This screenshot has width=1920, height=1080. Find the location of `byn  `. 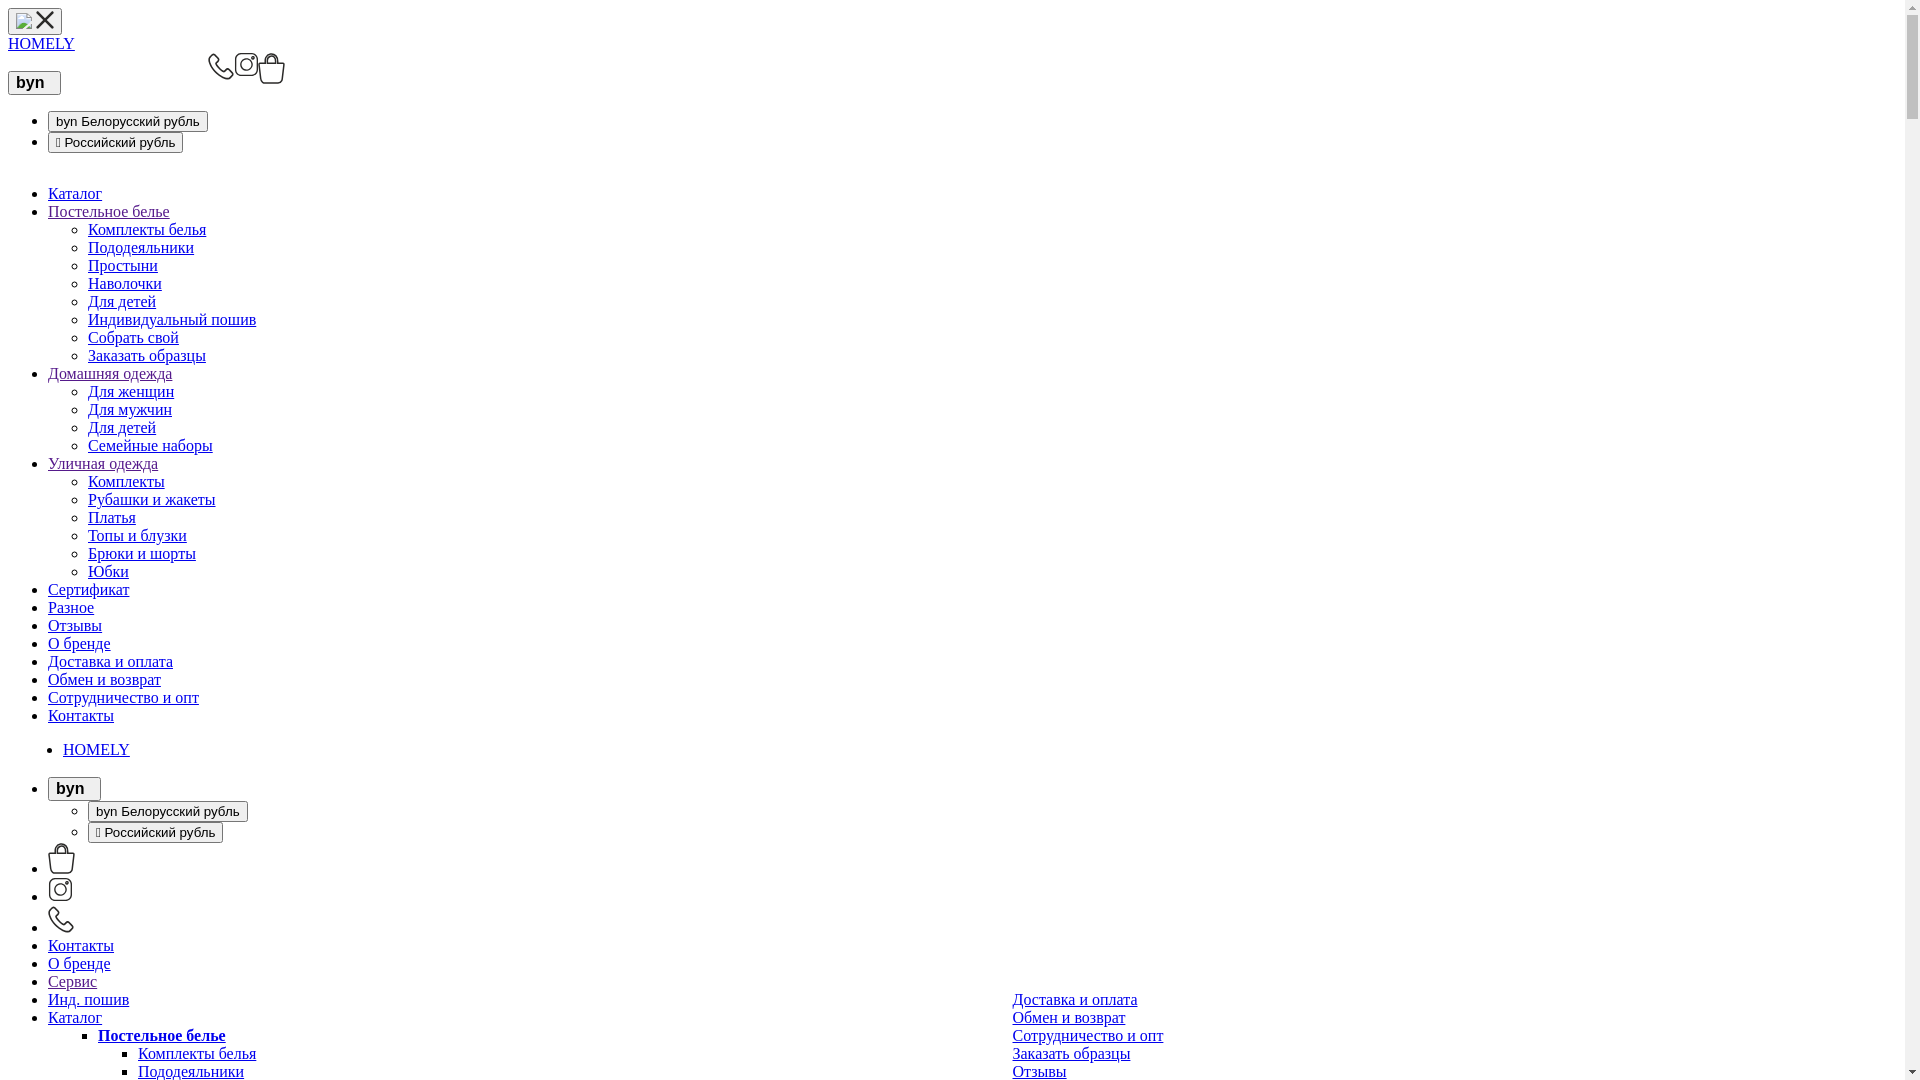

byn   is located at coordinates (34, 83).